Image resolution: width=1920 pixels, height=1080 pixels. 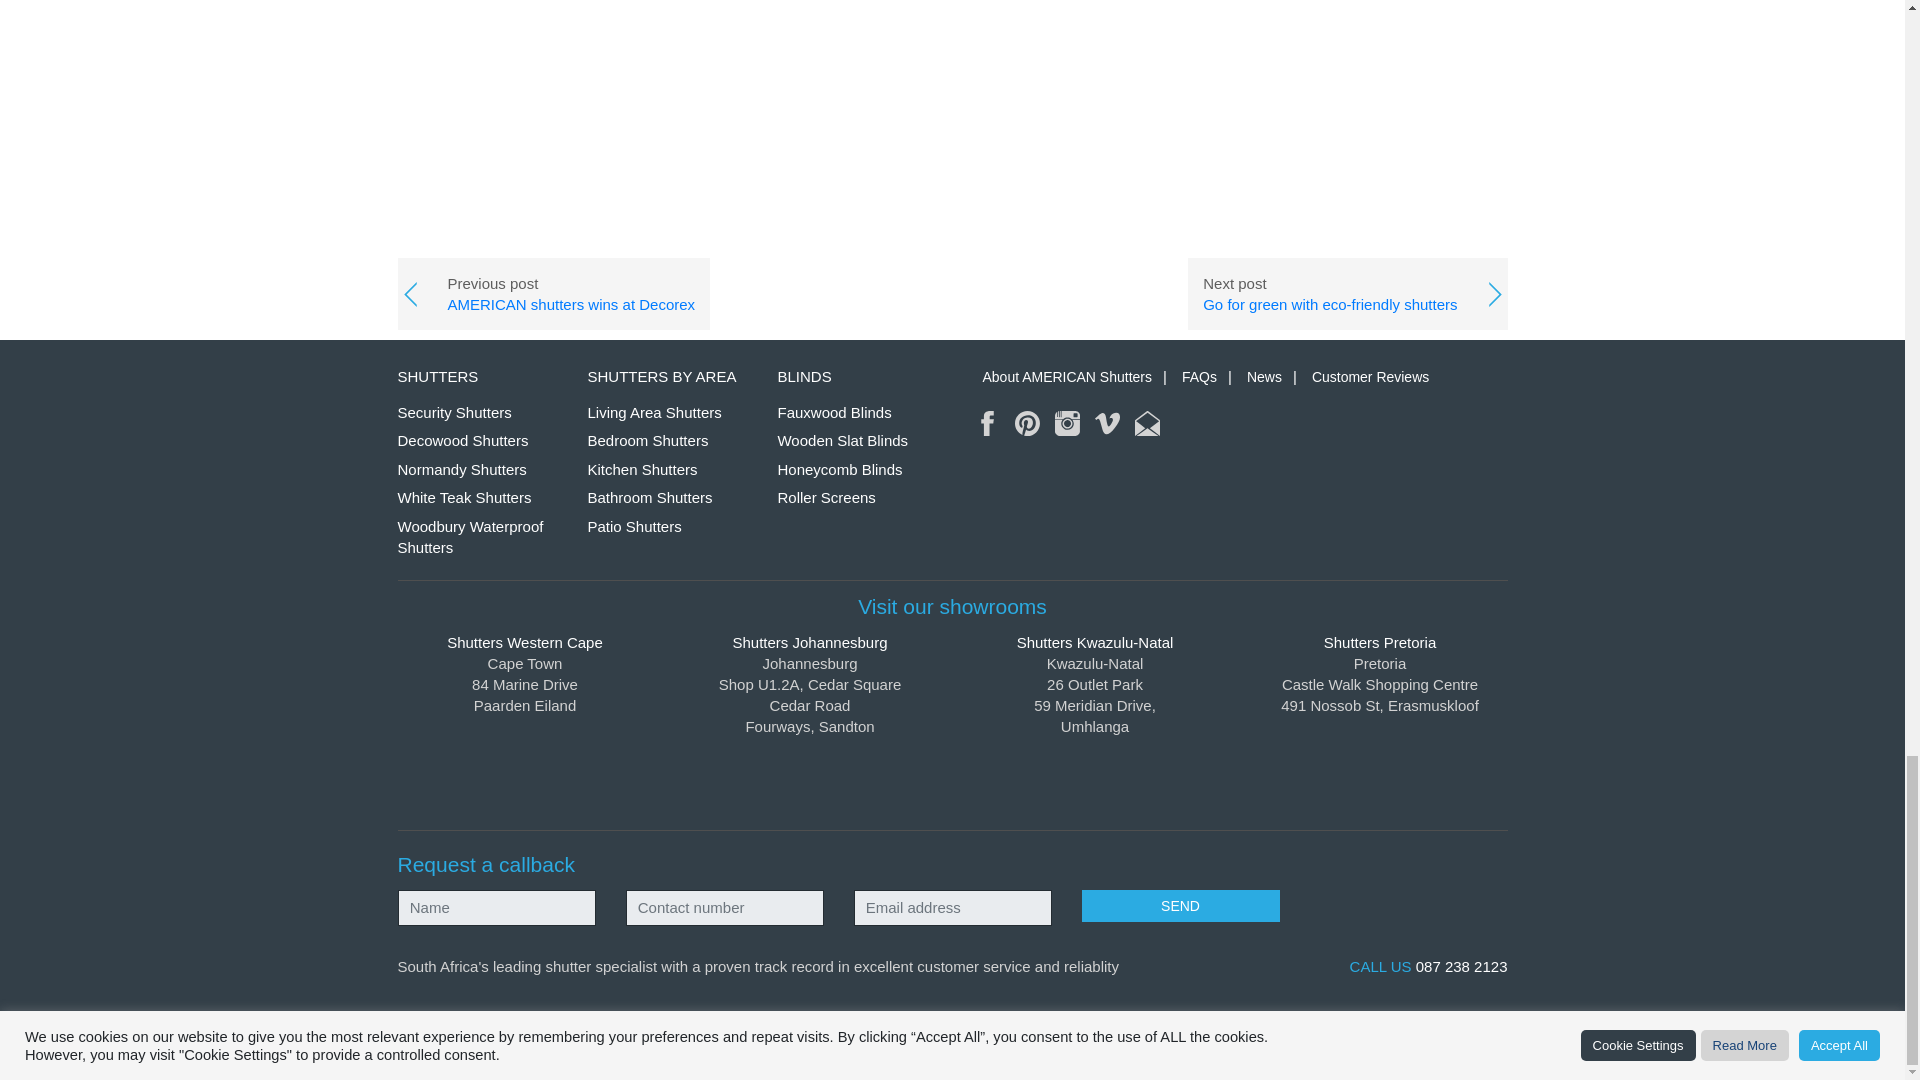 I want to click on American Shutters on Vimeo, so click(x=1106, y=424).